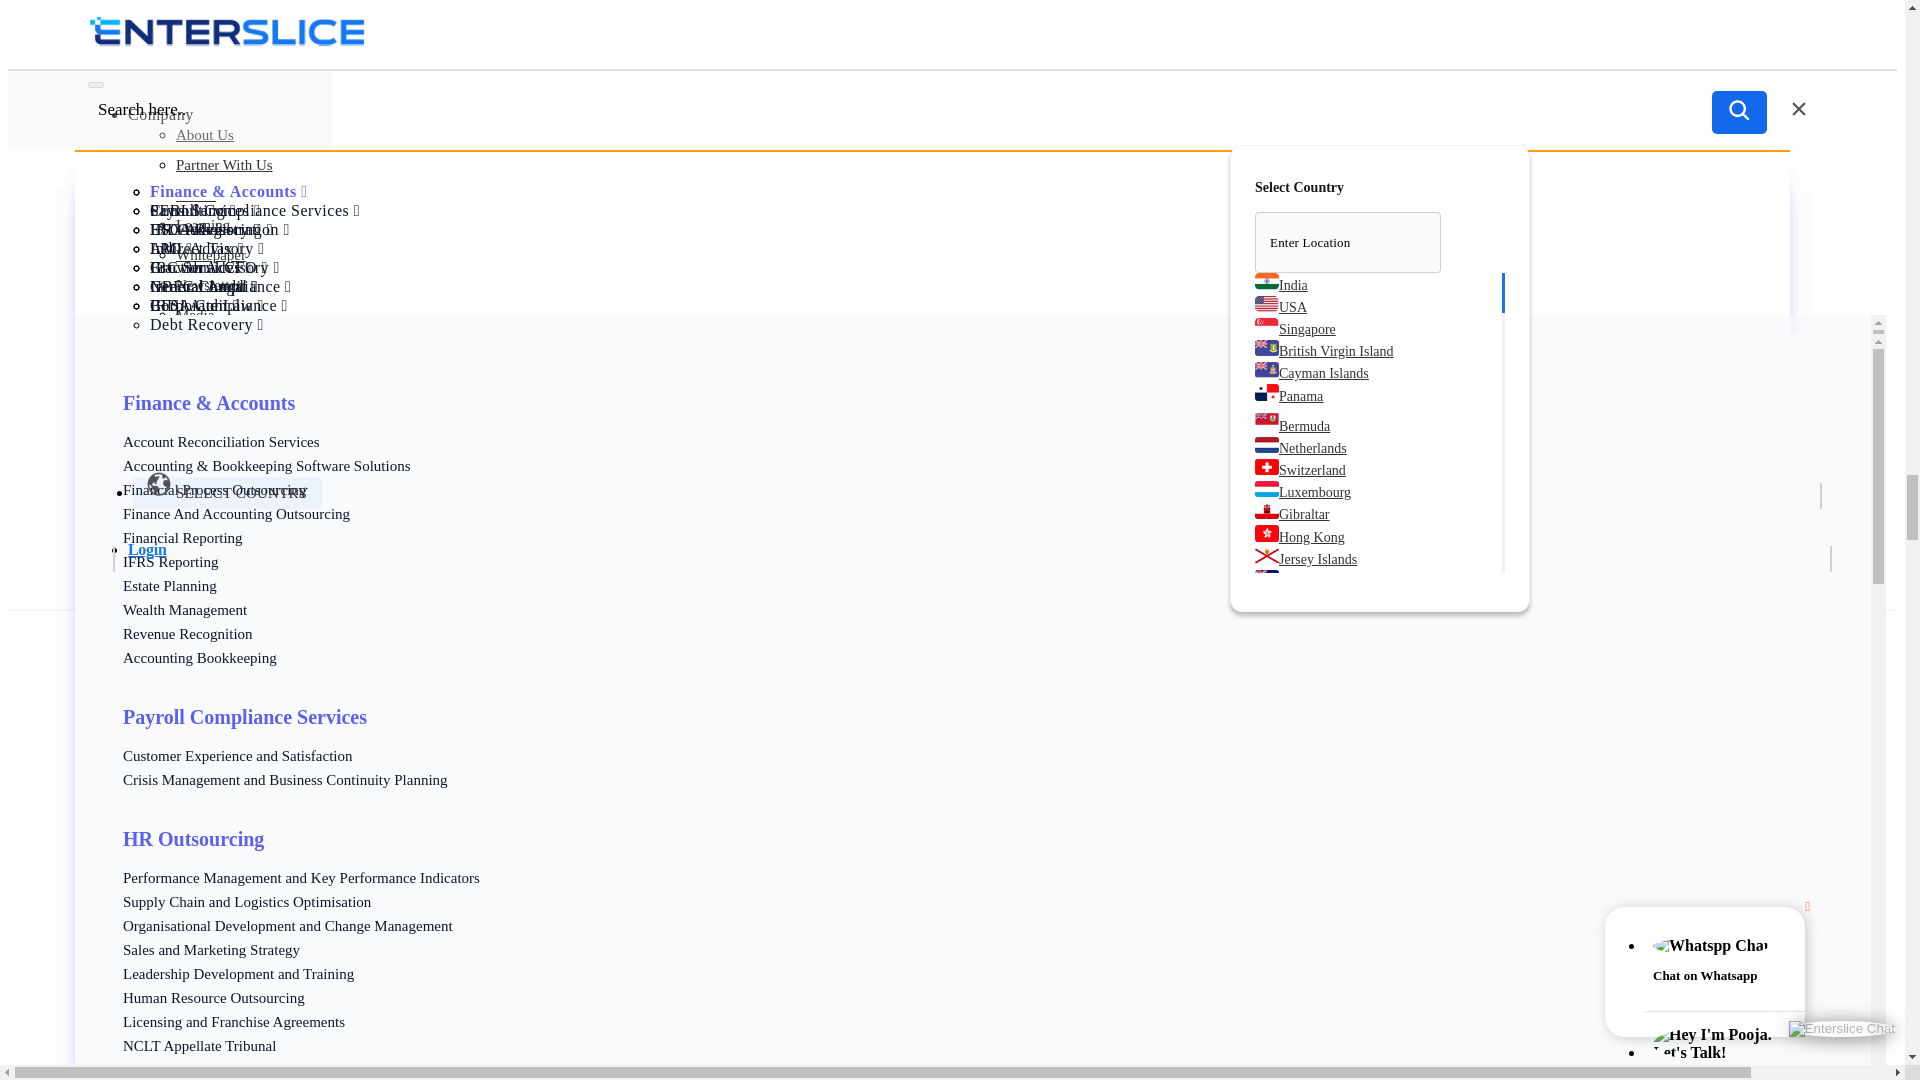 Image resolution: width=1920 pixels, height=1080 pixels. I want to click on First Cry, so click(124, 1040).